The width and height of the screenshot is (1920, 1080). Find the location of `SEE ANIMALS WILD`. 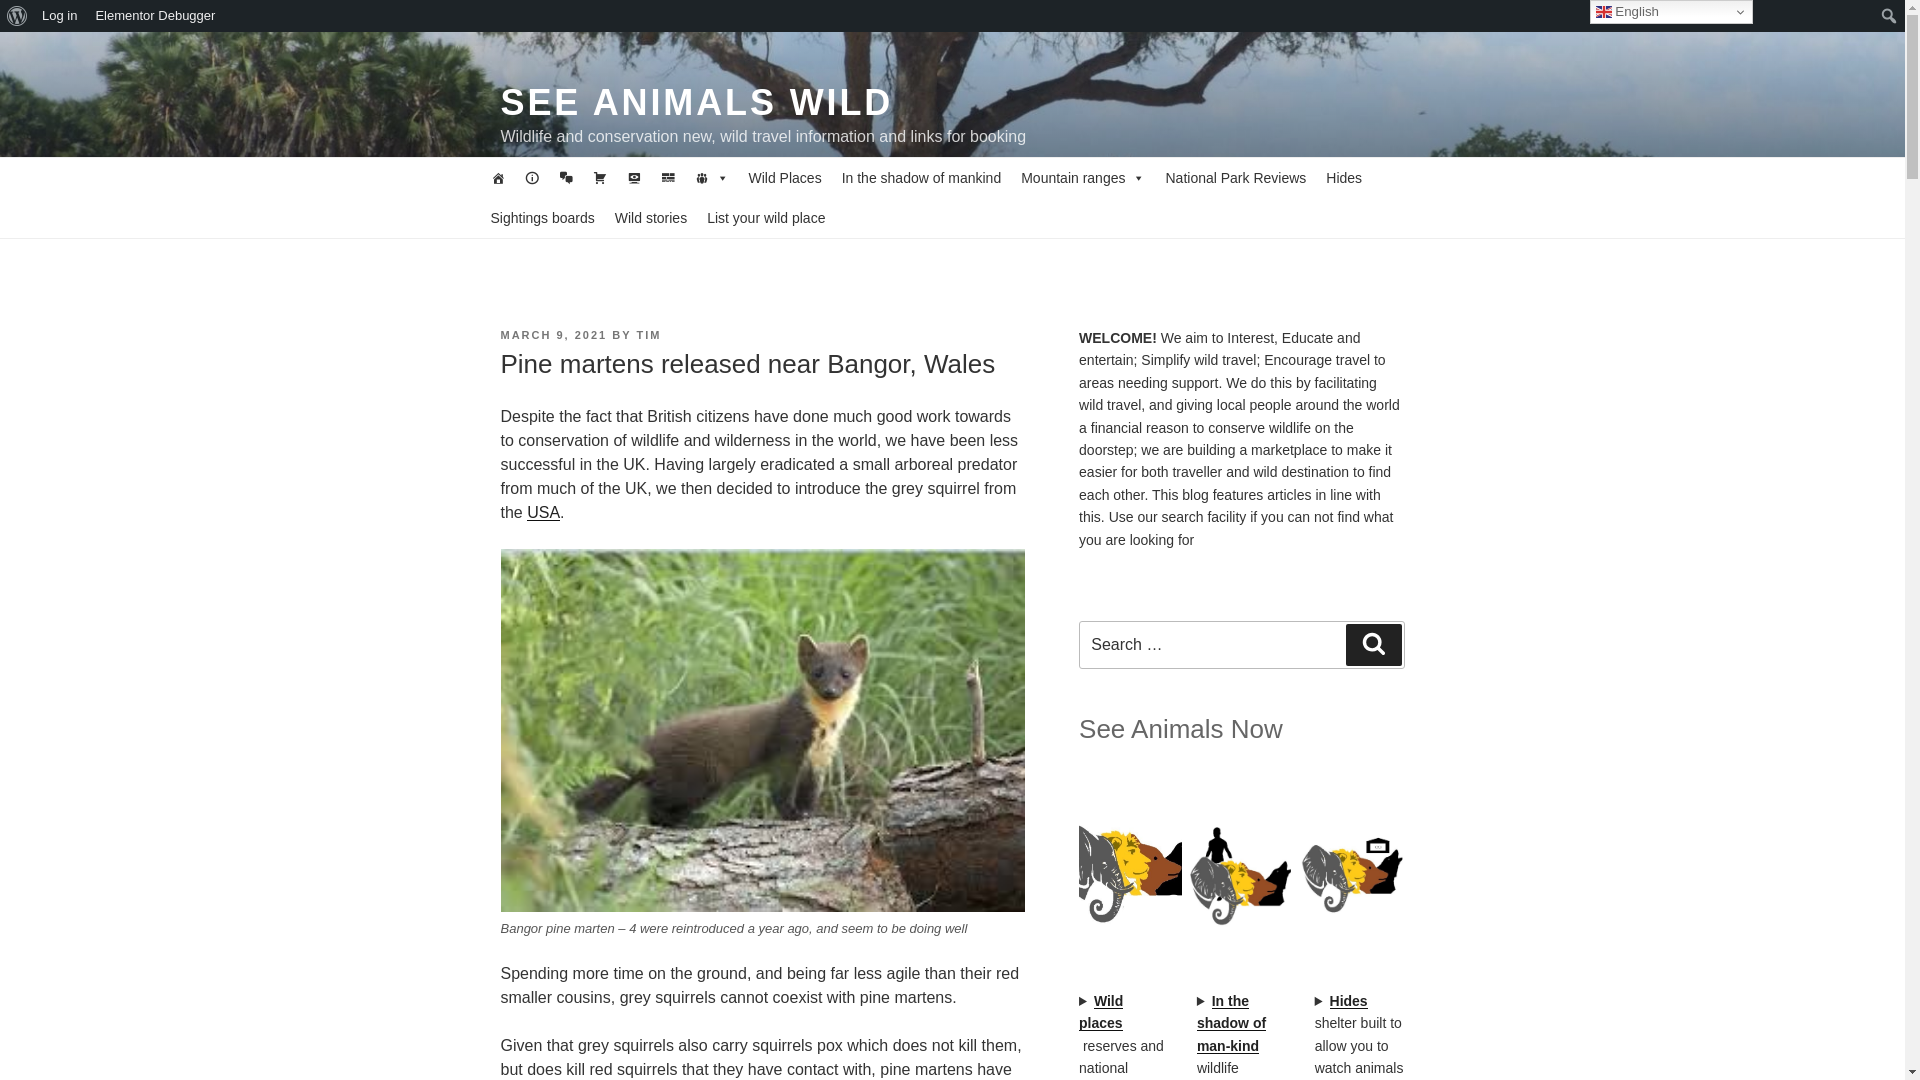

SEE ANIMALS WILD is located at coordinates (696, 102).